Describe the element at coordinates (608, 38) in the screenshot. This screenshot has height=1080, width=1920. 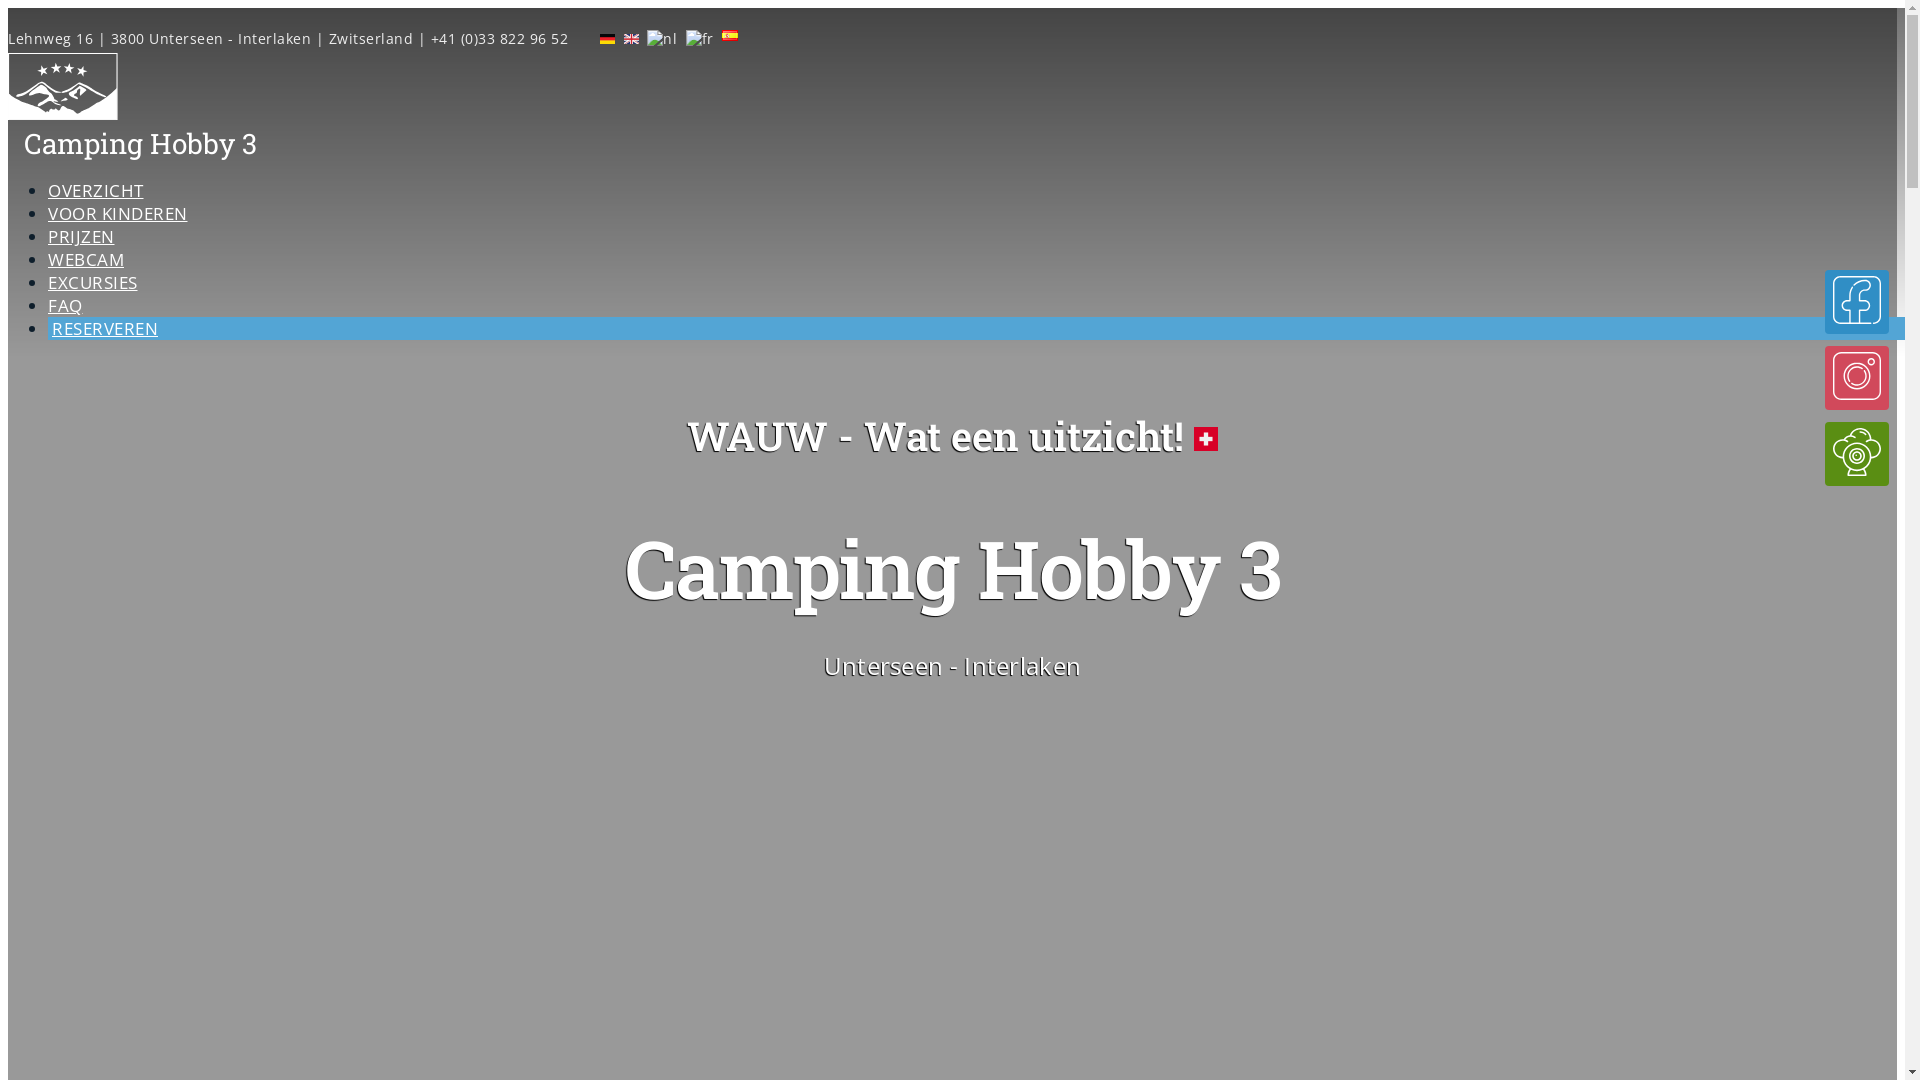
I see `Deutsch` at that location.